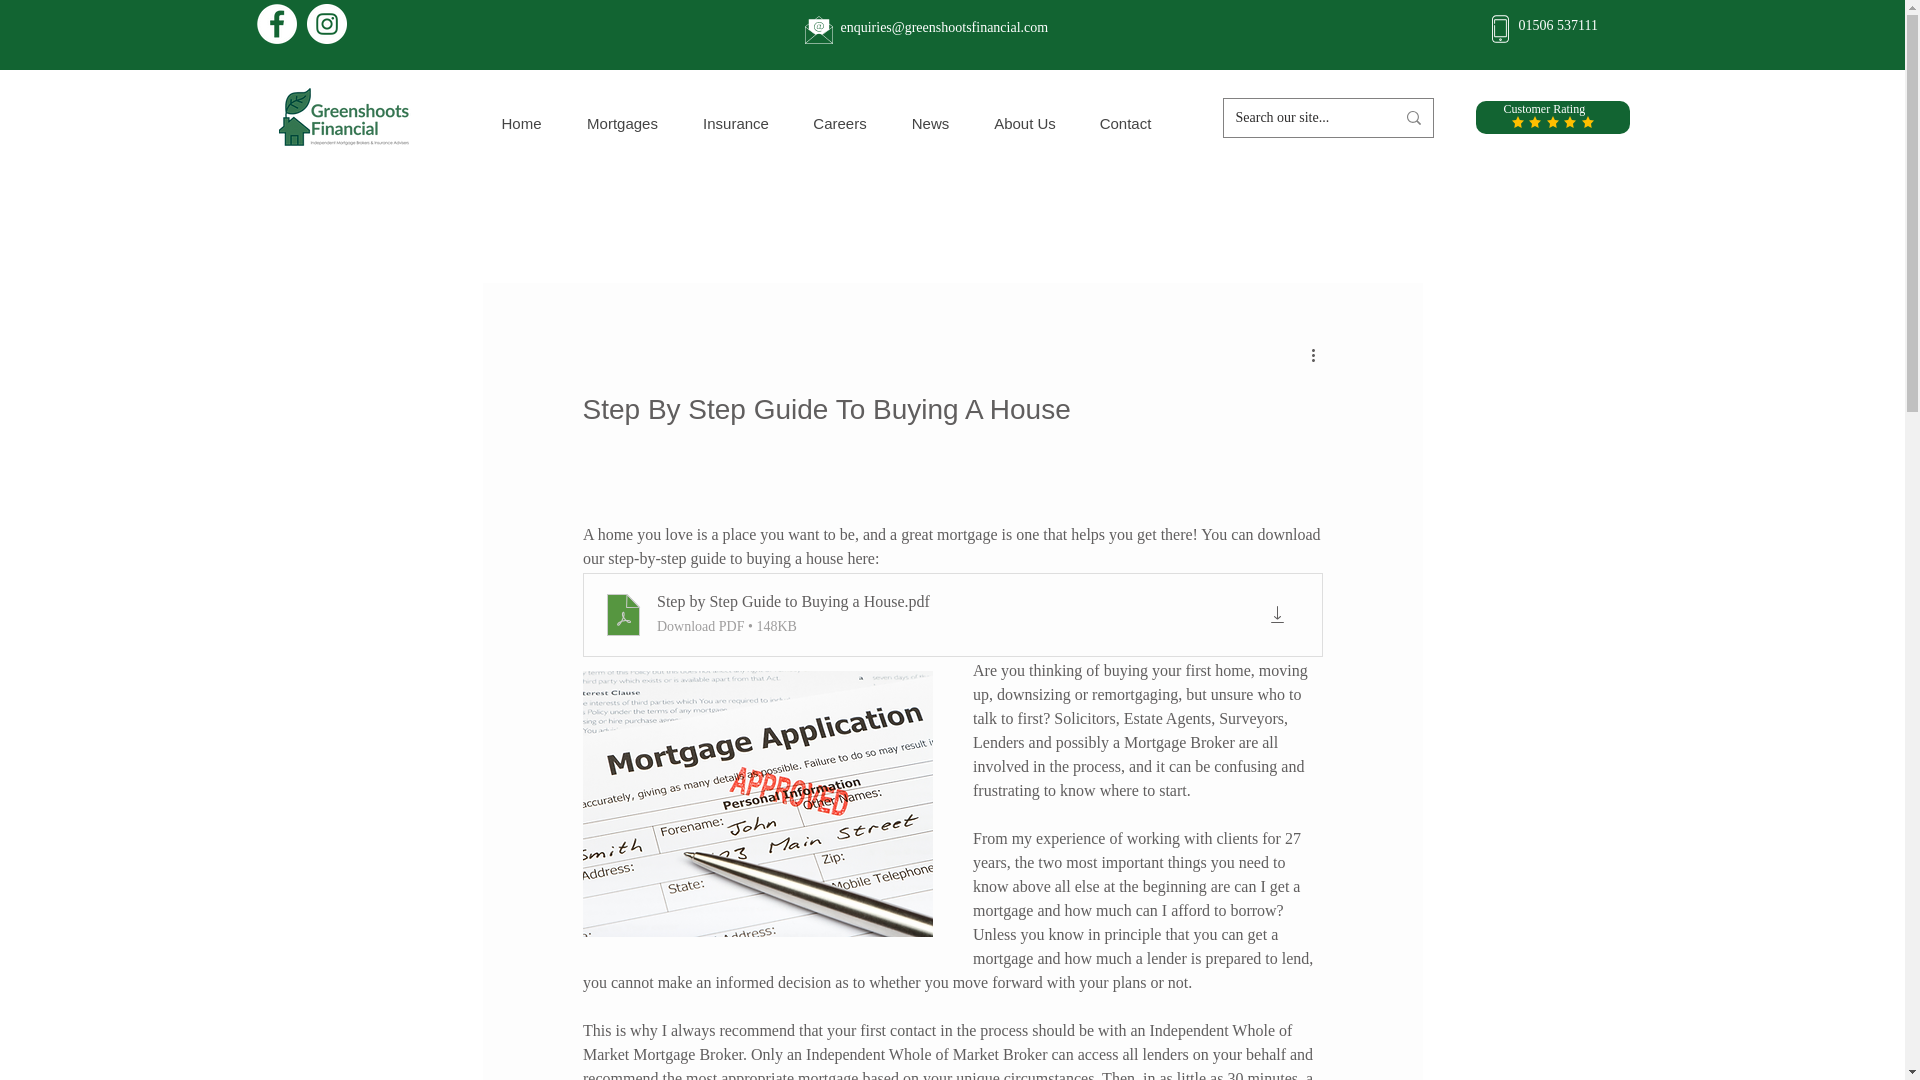 This screenshot has height=1080, width=1920. I want to click on News, so click(929, 123).